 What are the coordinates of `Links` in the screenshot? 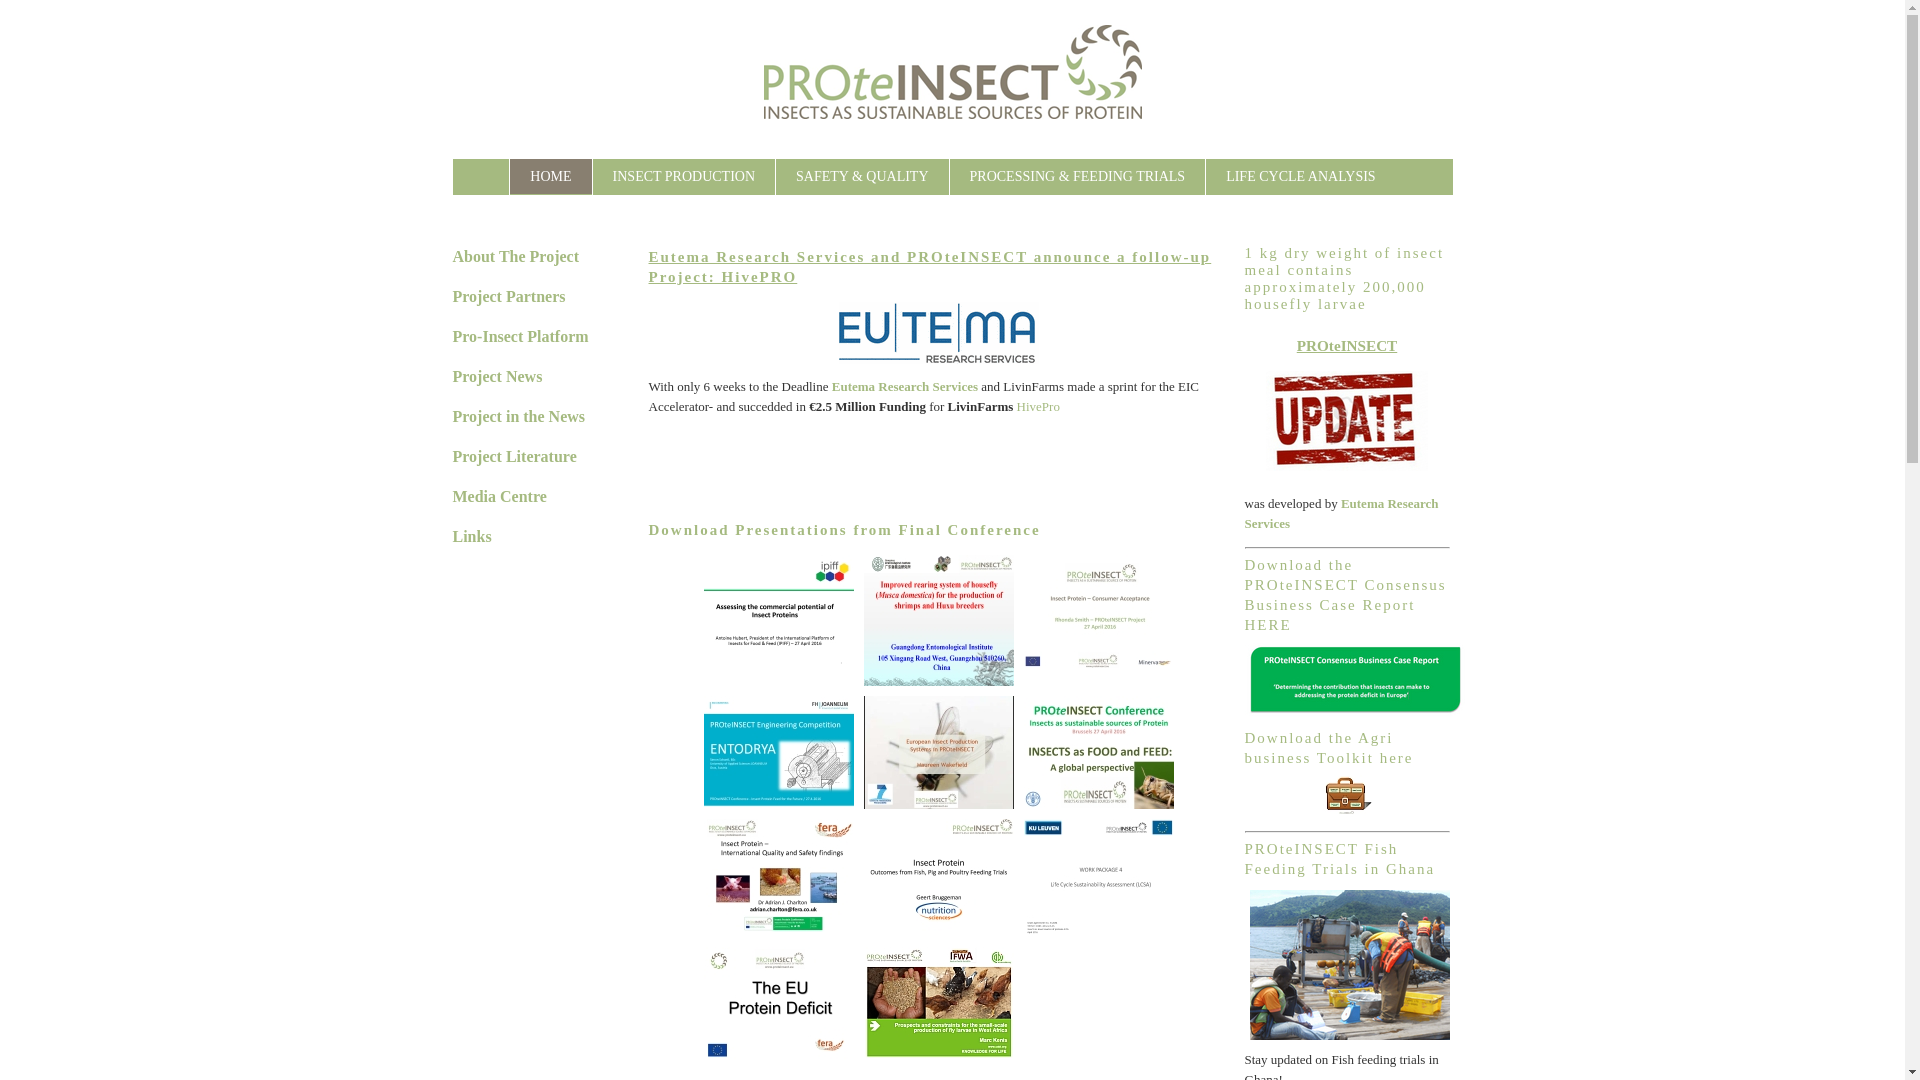 It's located at (471, 536).